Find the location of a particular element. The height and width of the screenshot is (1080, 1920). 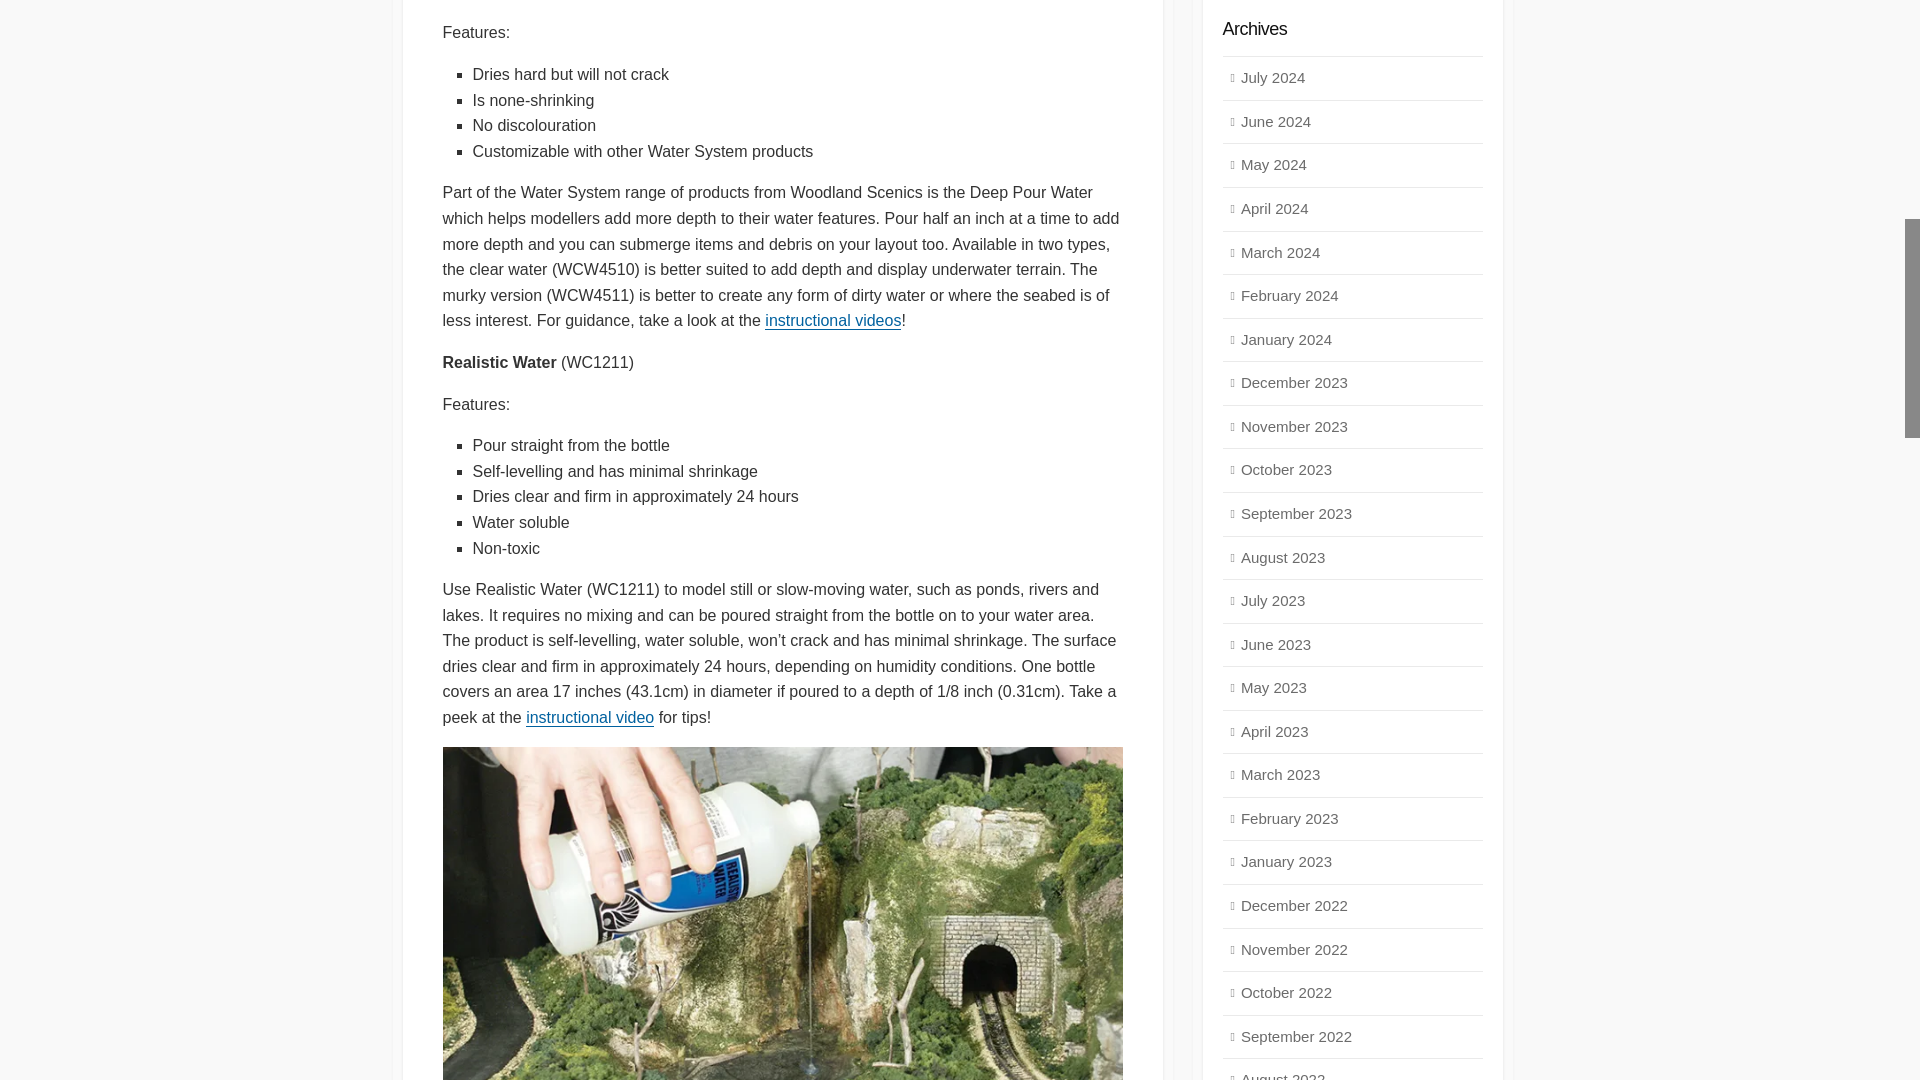

instructional videos is located at coordinates (832, 320).